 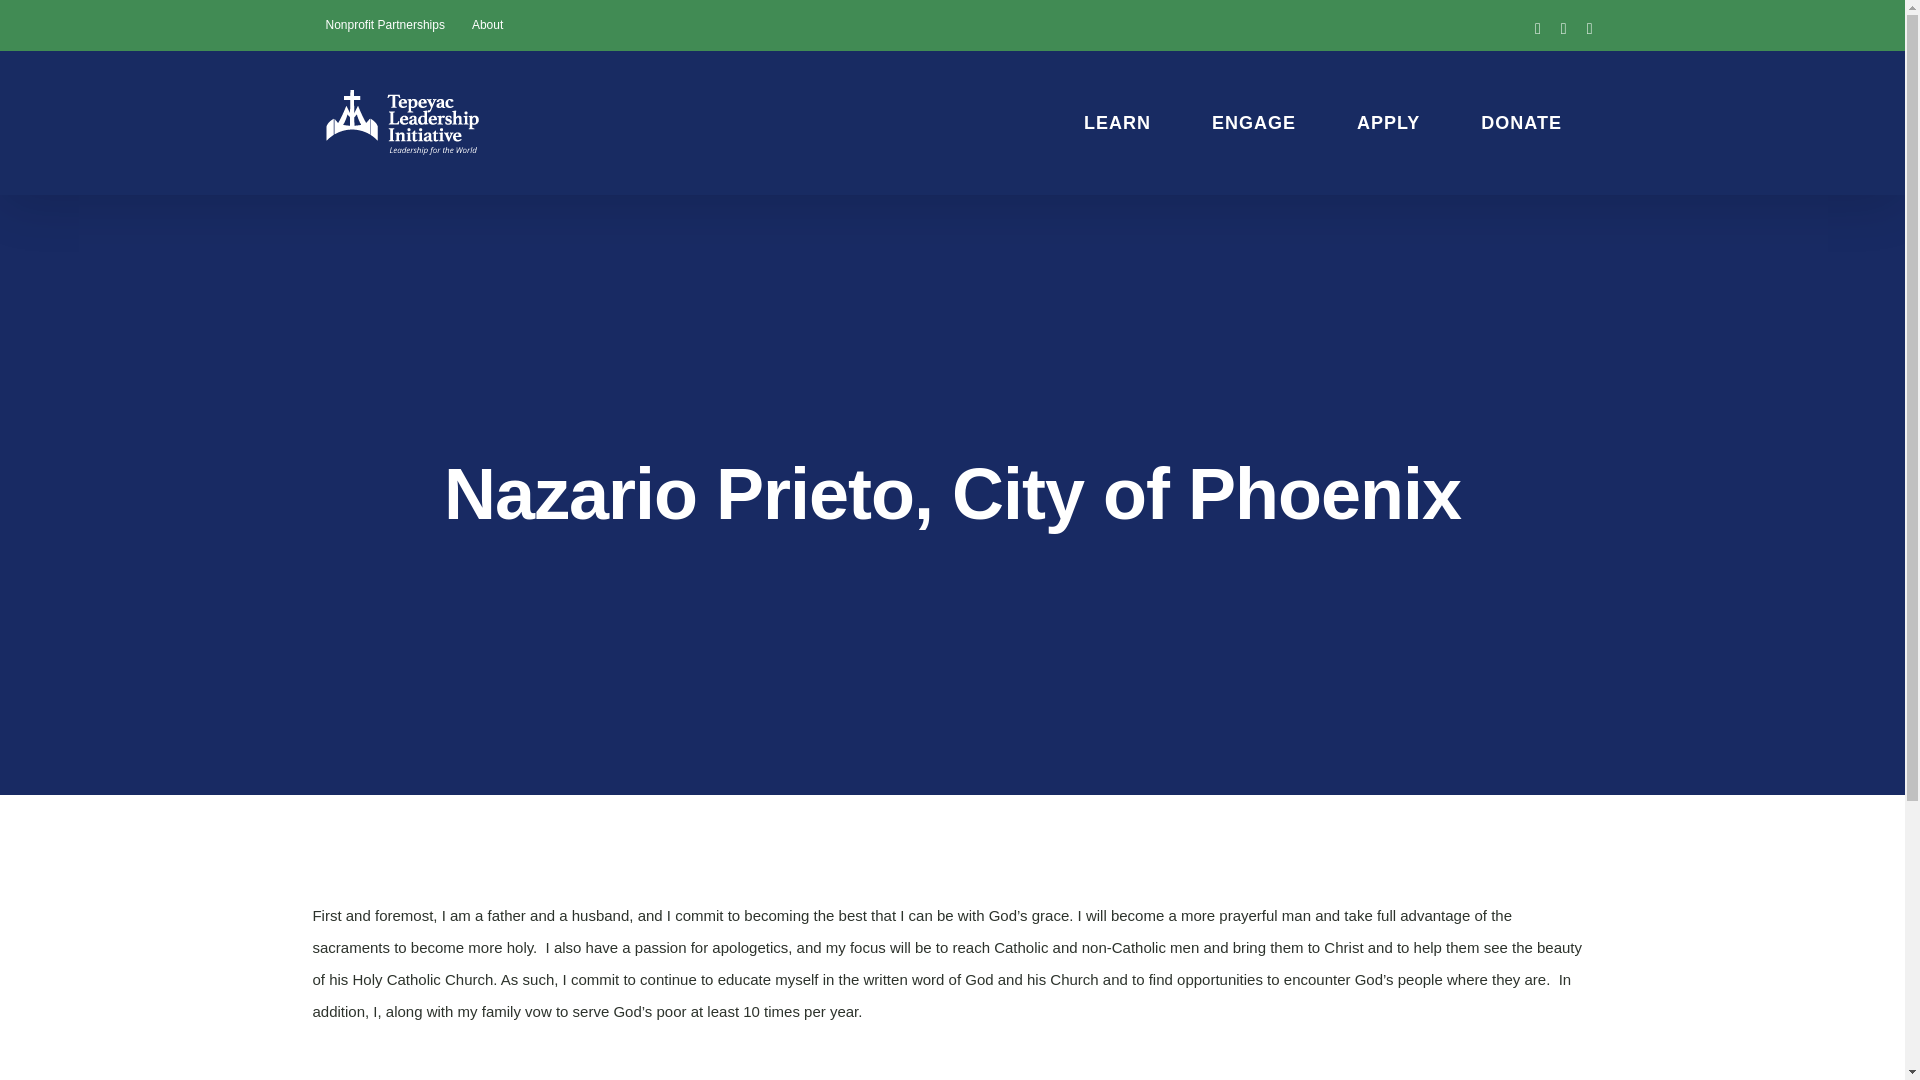 What do you see at coordinates (1253, 122) in the screenshot?
I see `ENGAGE` at bounding box center [1253, 122].